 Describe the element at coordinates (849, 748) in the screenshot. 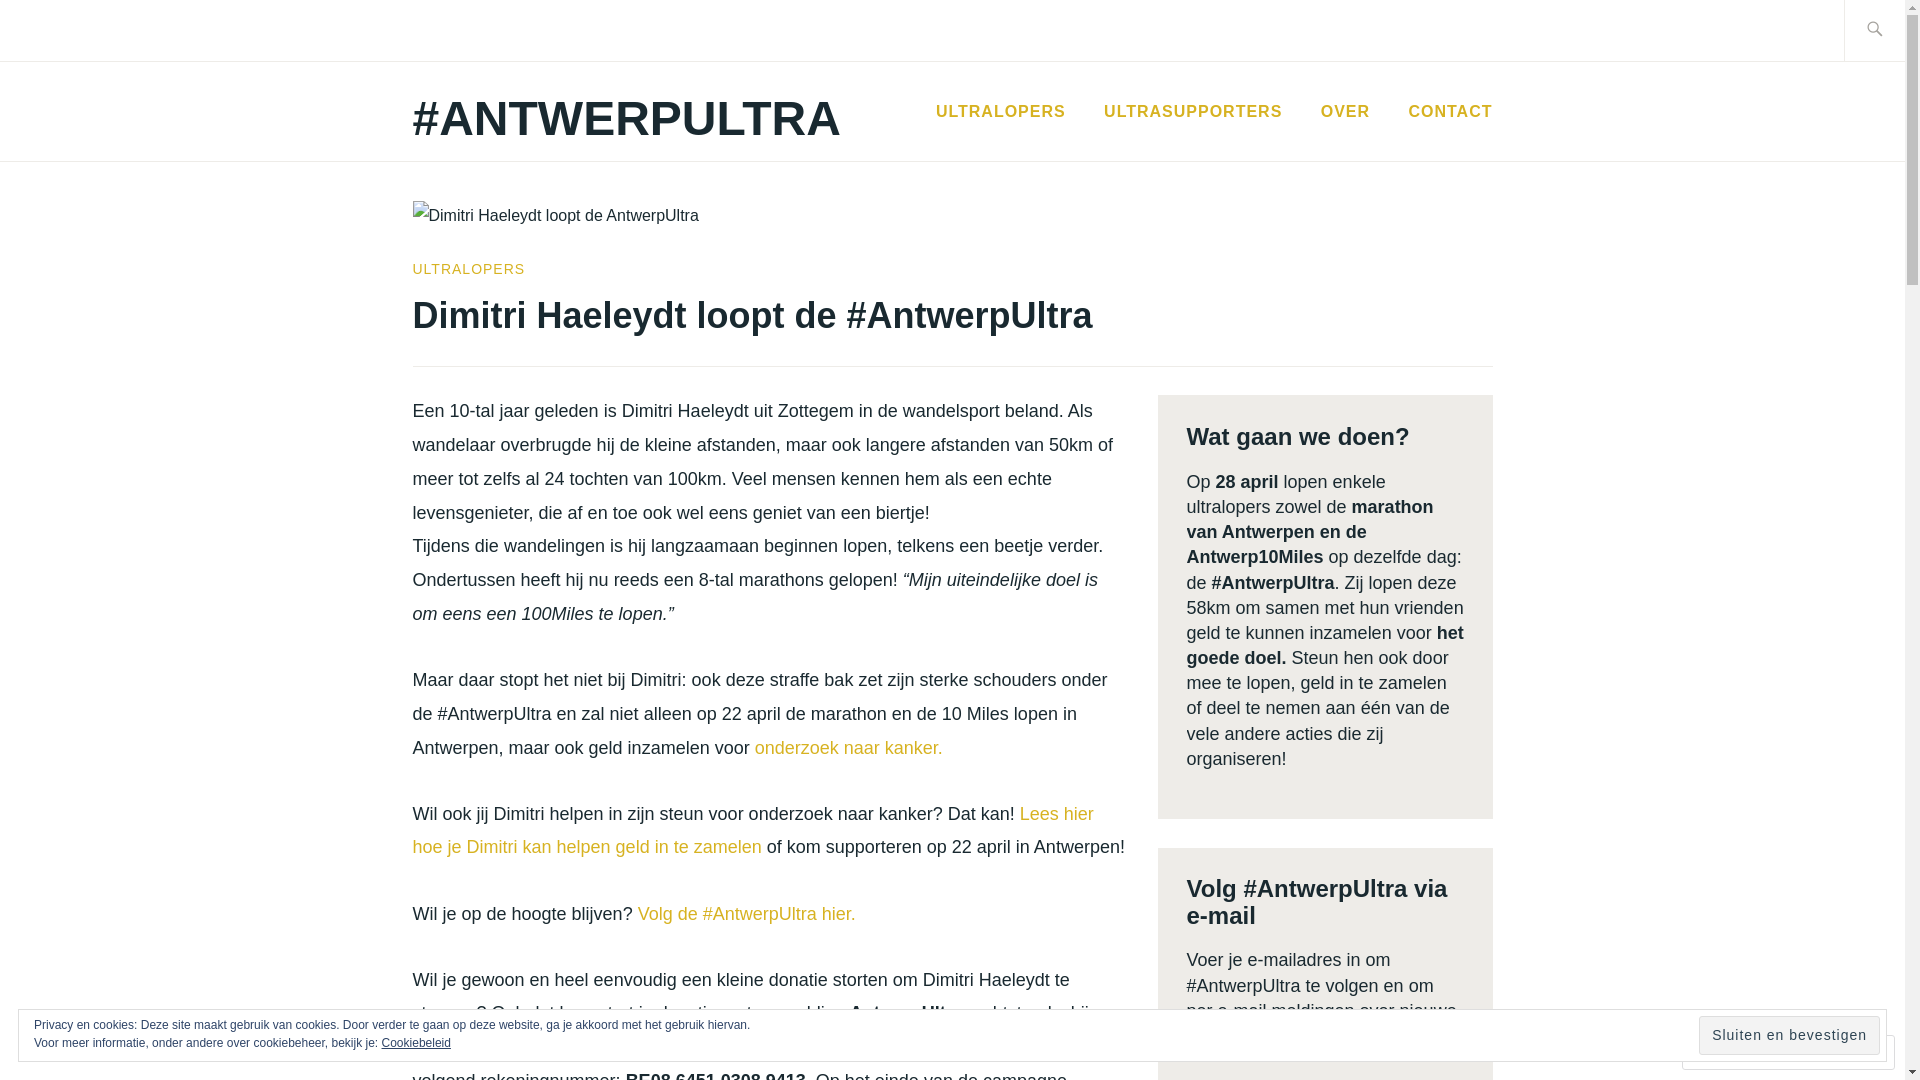

I see `onderzoek naar kanker.` at that location.